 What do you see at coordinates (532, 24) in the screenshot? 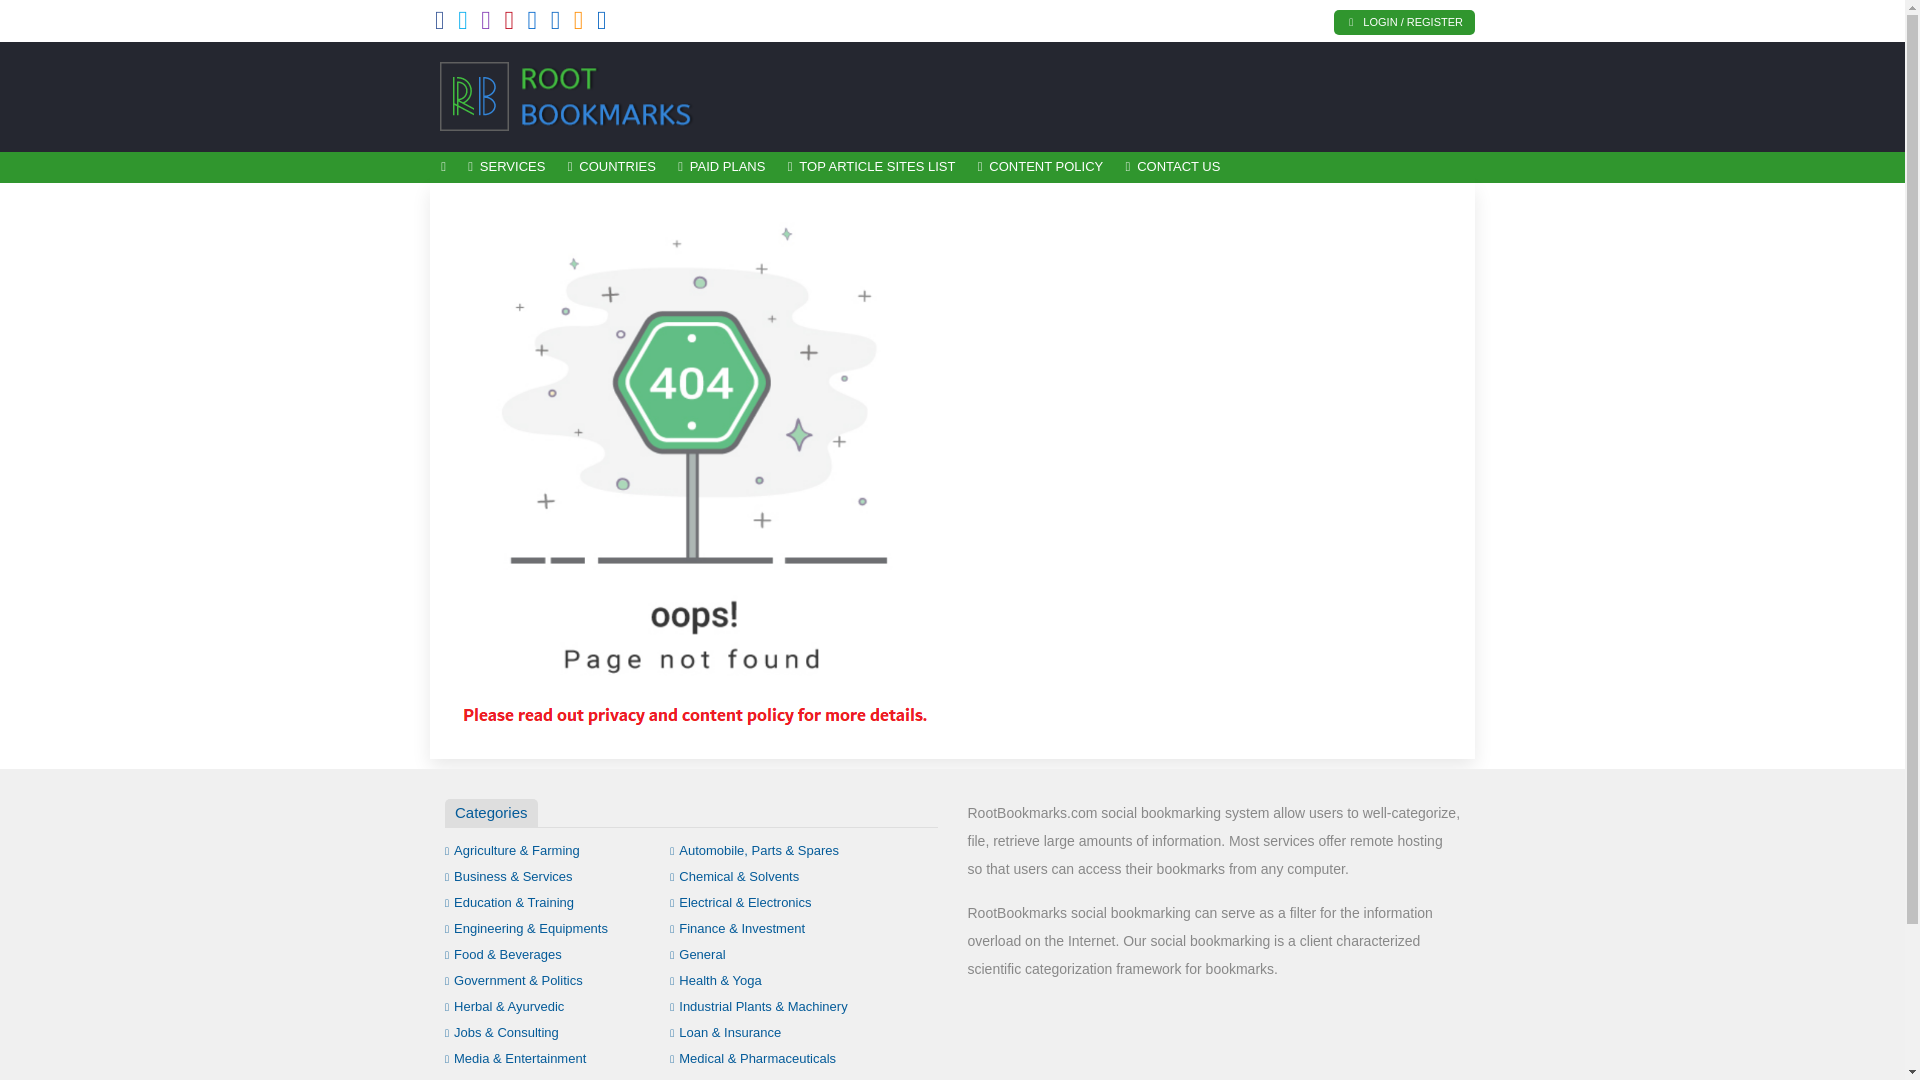
I see `Tumblr` at bounding box center [532, 24].